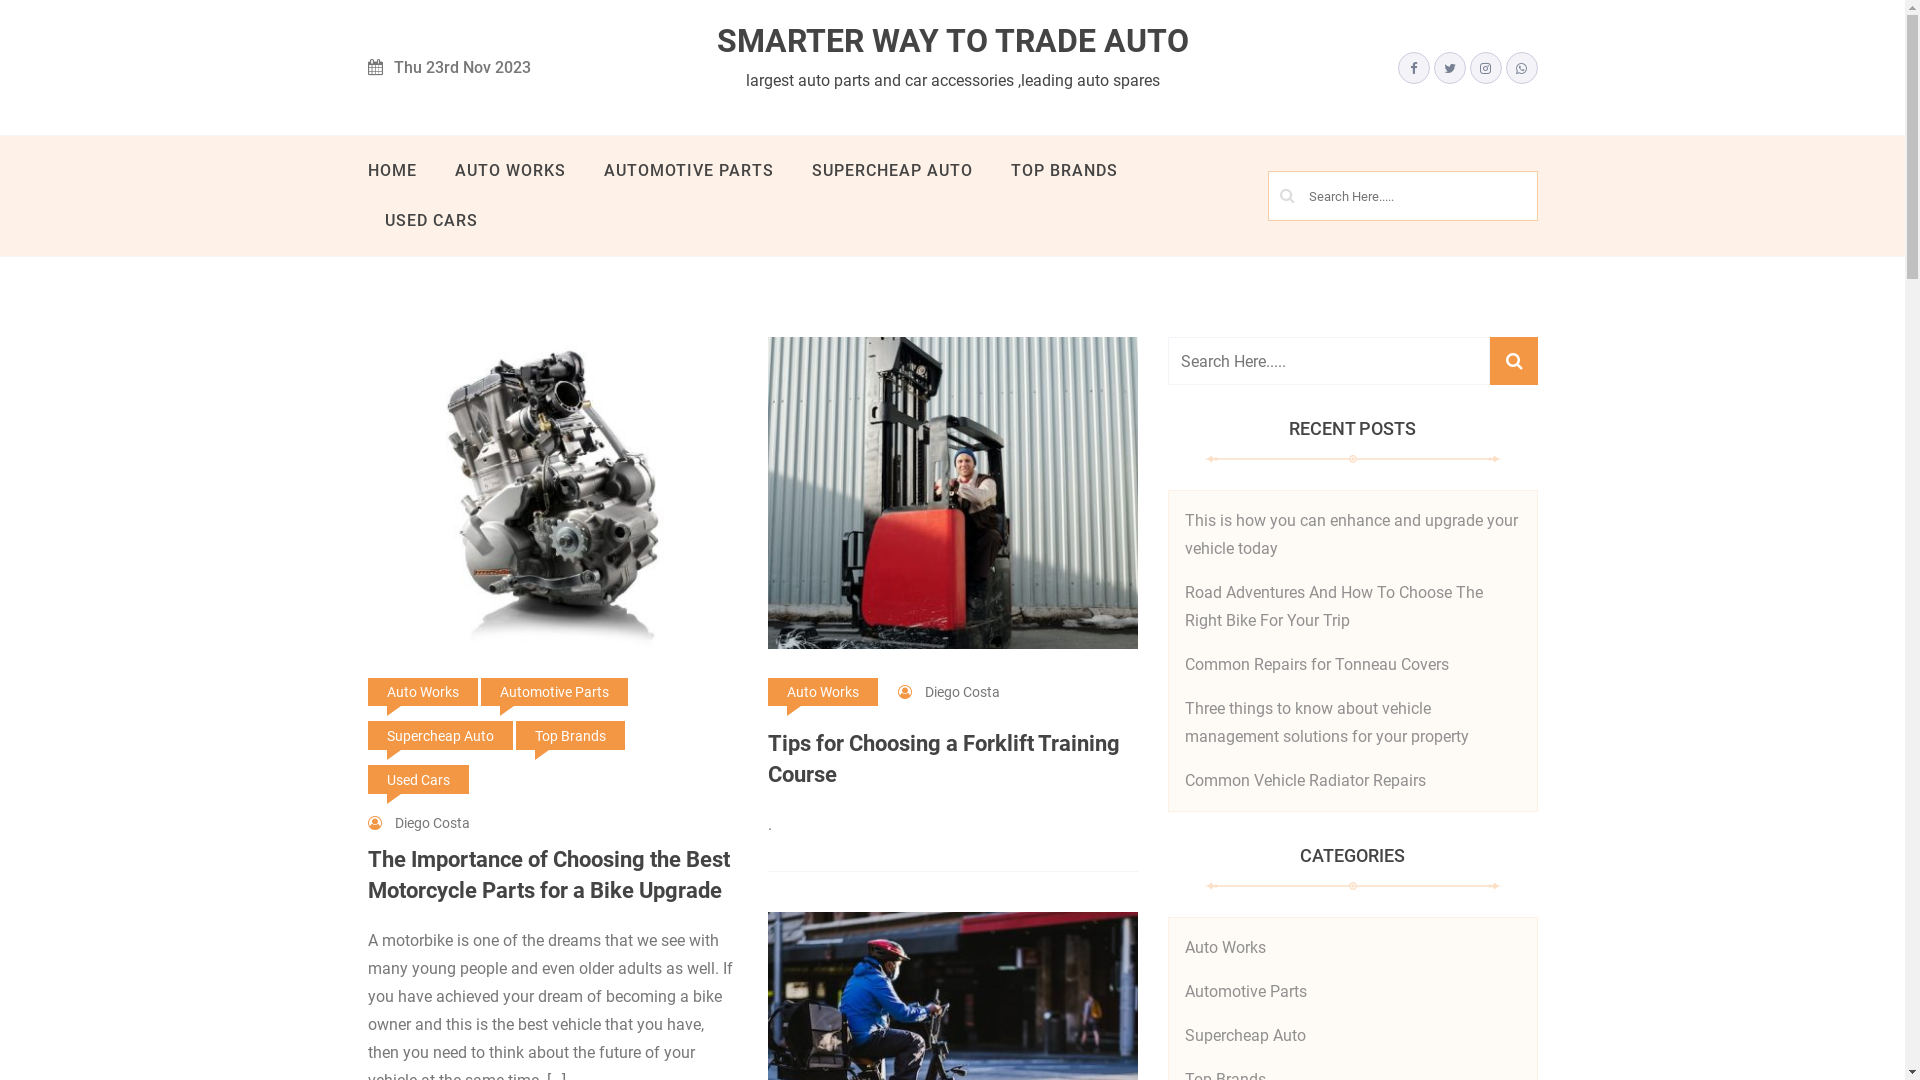 The image size is (1920, 1080). I want to click on Supercheap Auto, so click(1244, 1036).